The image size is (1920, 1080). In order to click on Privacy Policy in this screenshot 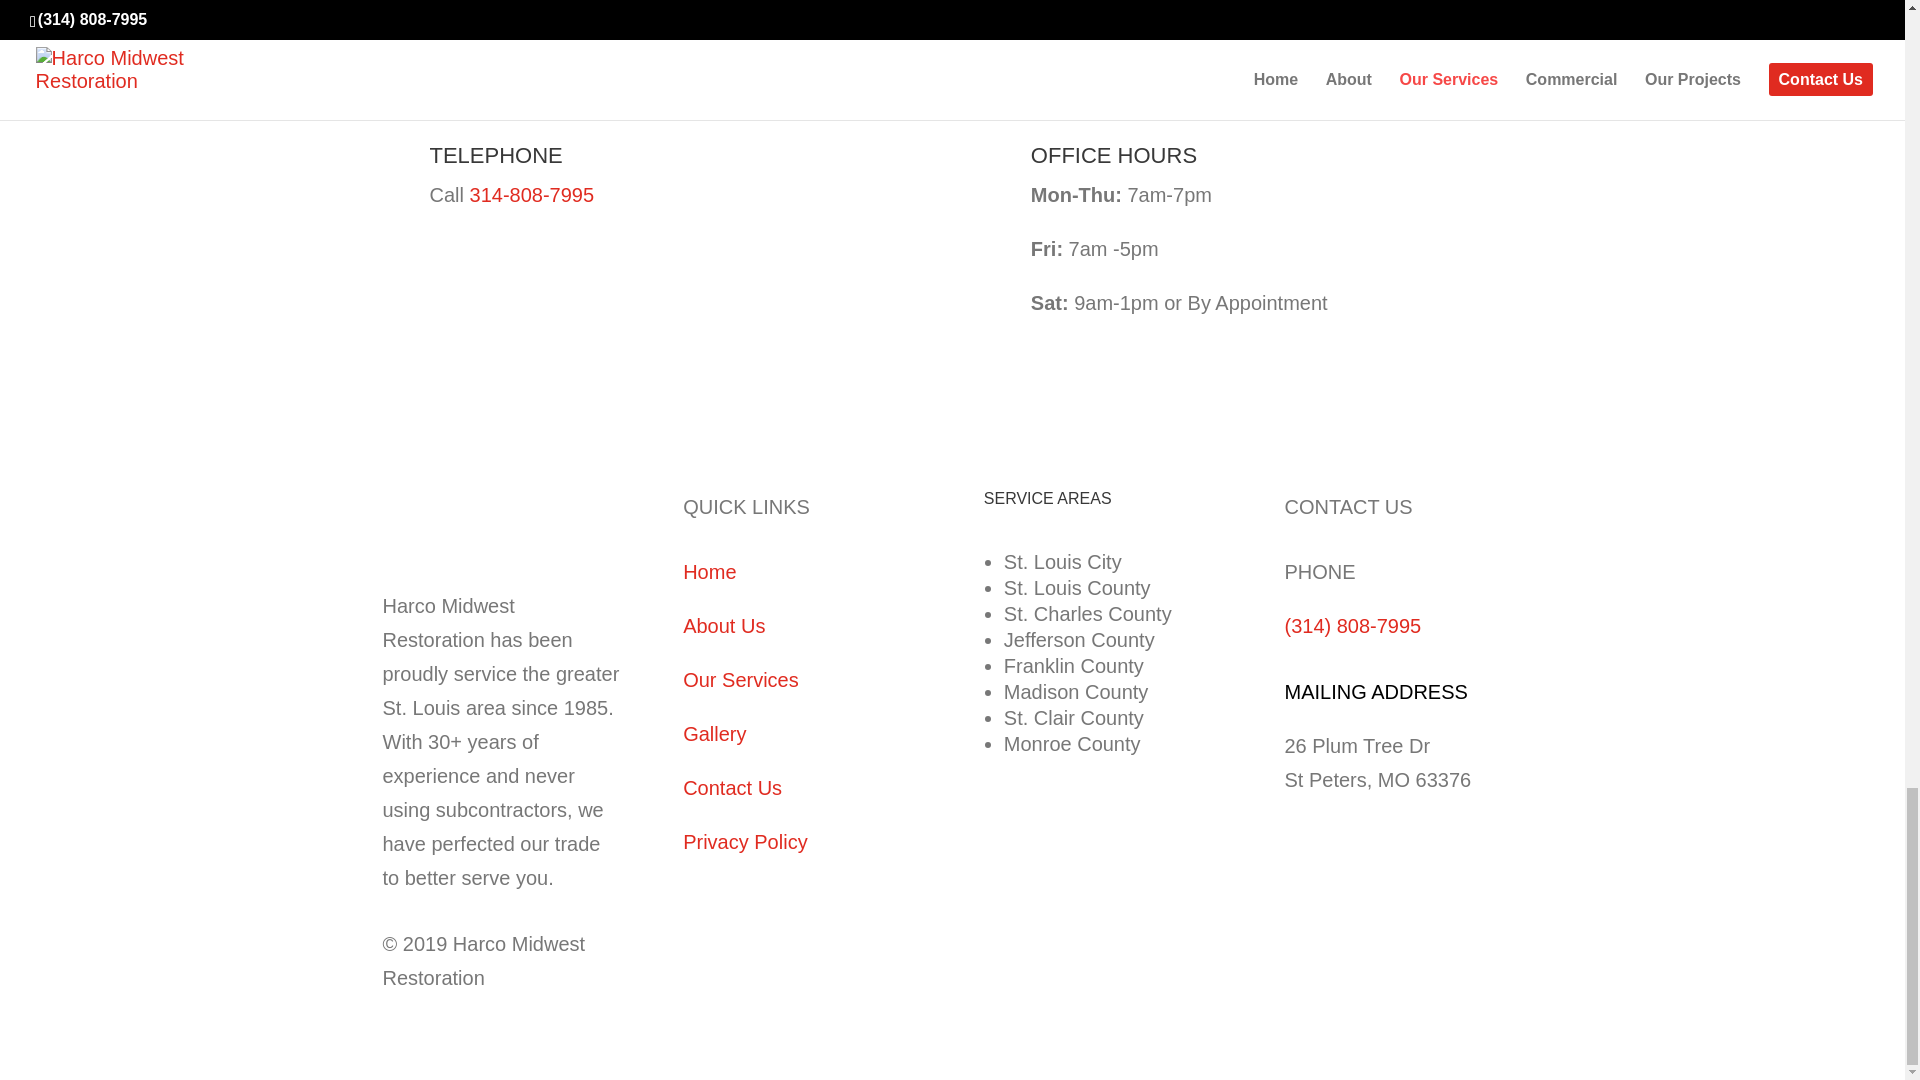, I will do `click(744, 842)`.